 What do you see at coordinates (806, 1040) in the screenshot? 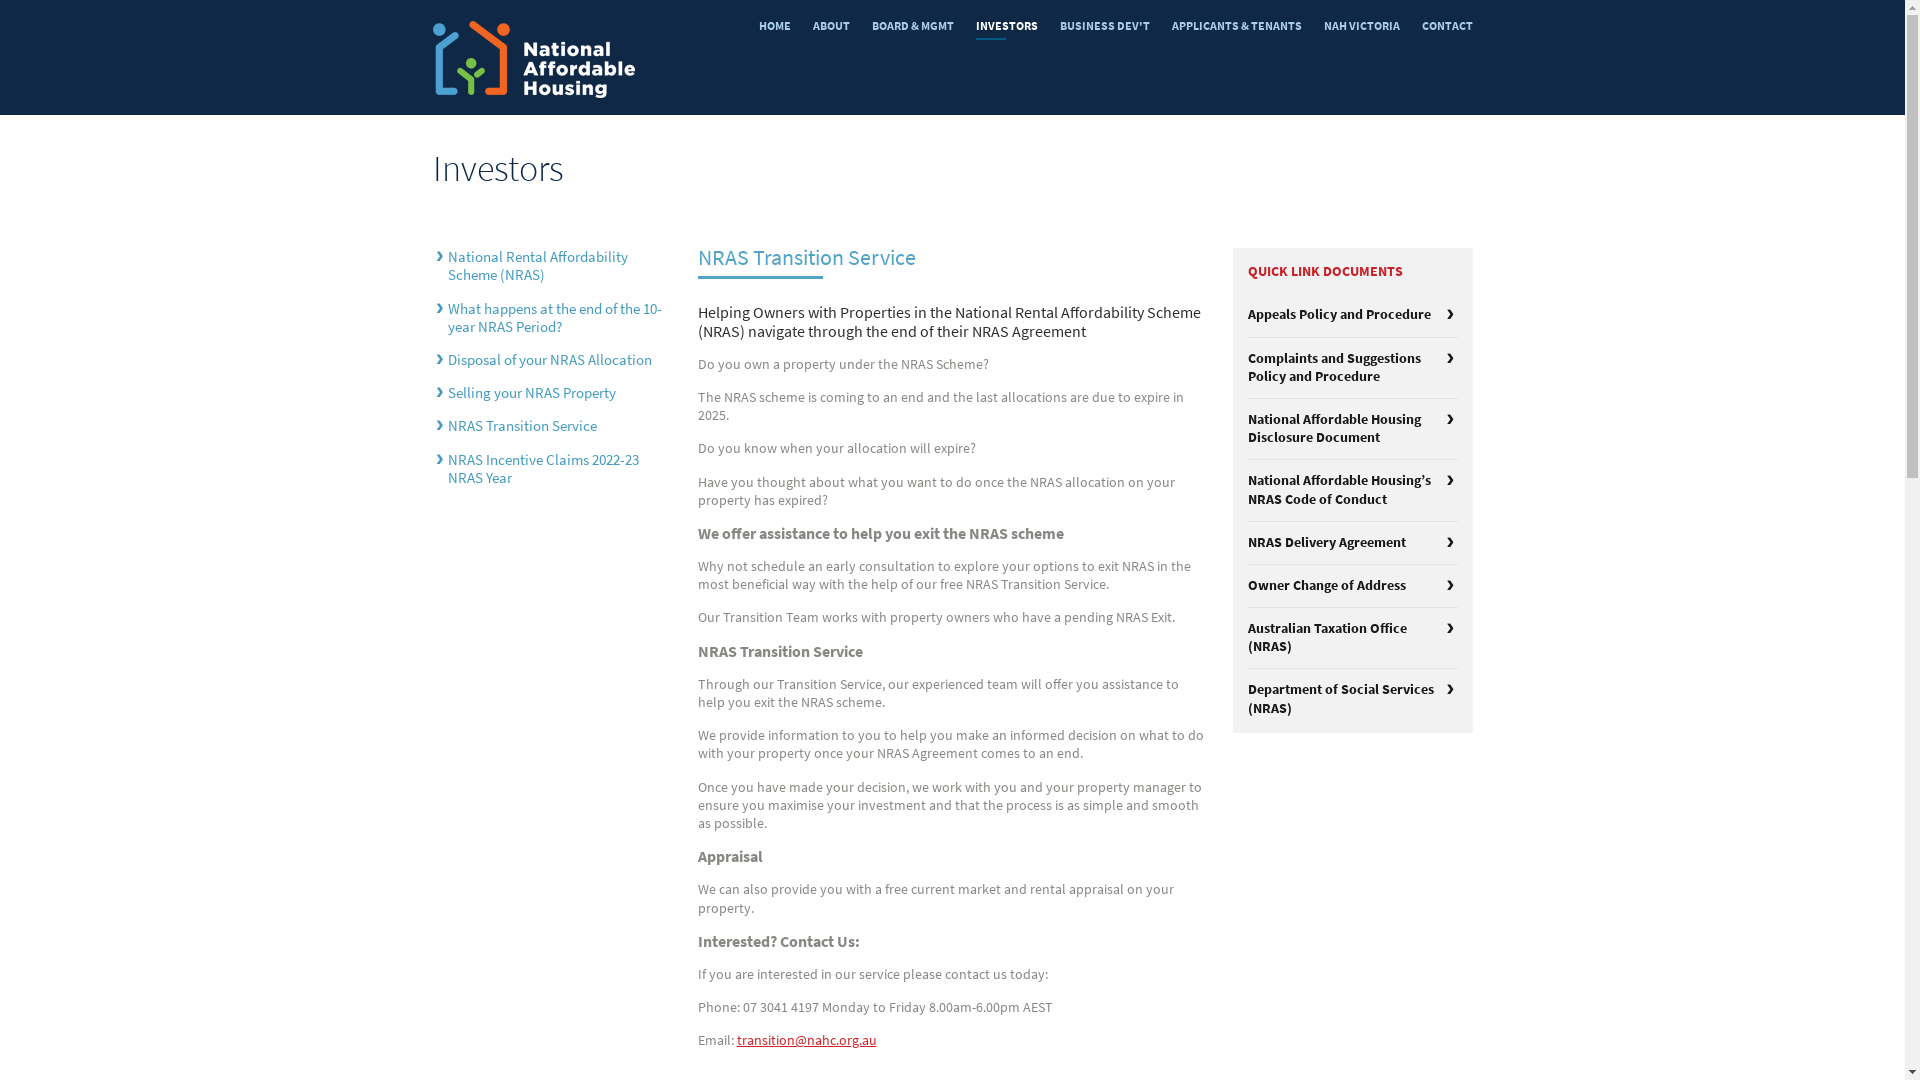
I see `transition@nahc.org.au` at bounding box center [806, 1040].